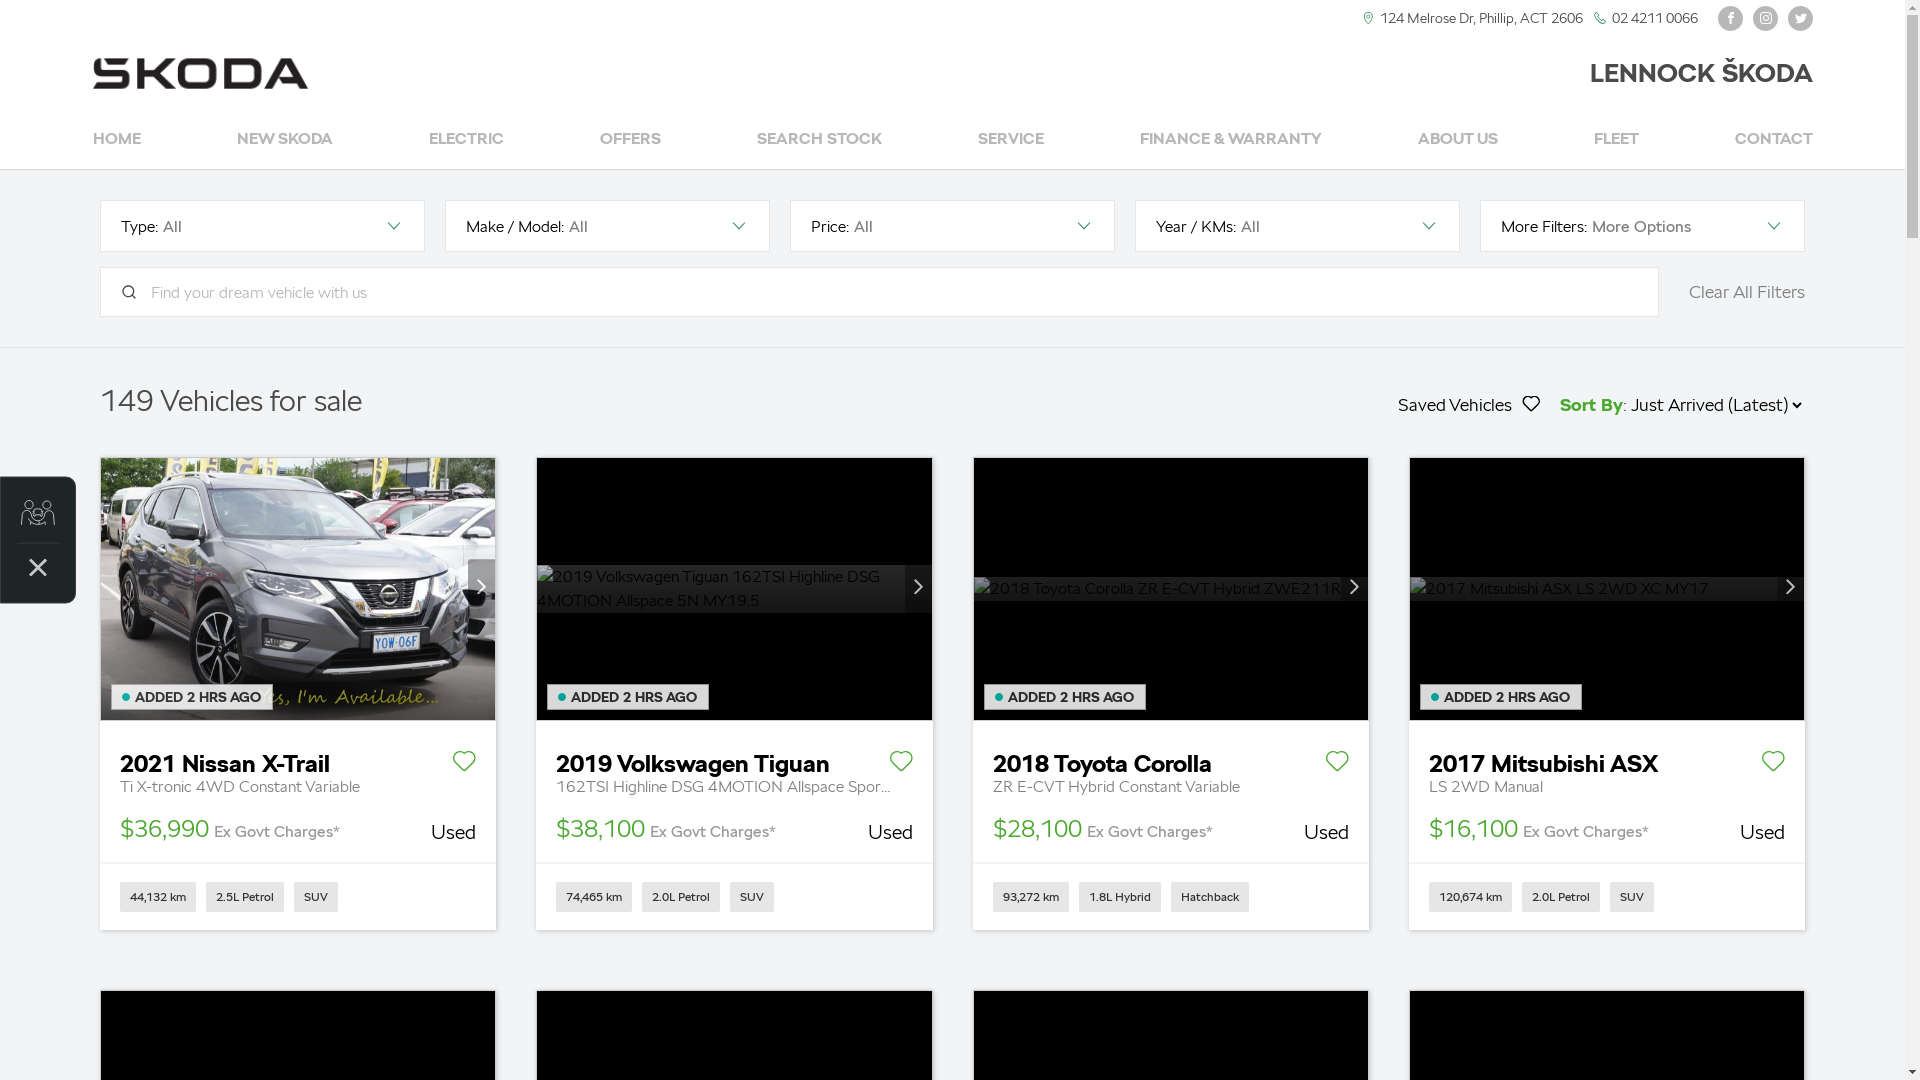 The width and height of the screenshot is (1920, 1080). What do you see at coordinates (1655, 18) in the screenshot?
I see `02 4211 0066` at bounding box center [1655, 18].